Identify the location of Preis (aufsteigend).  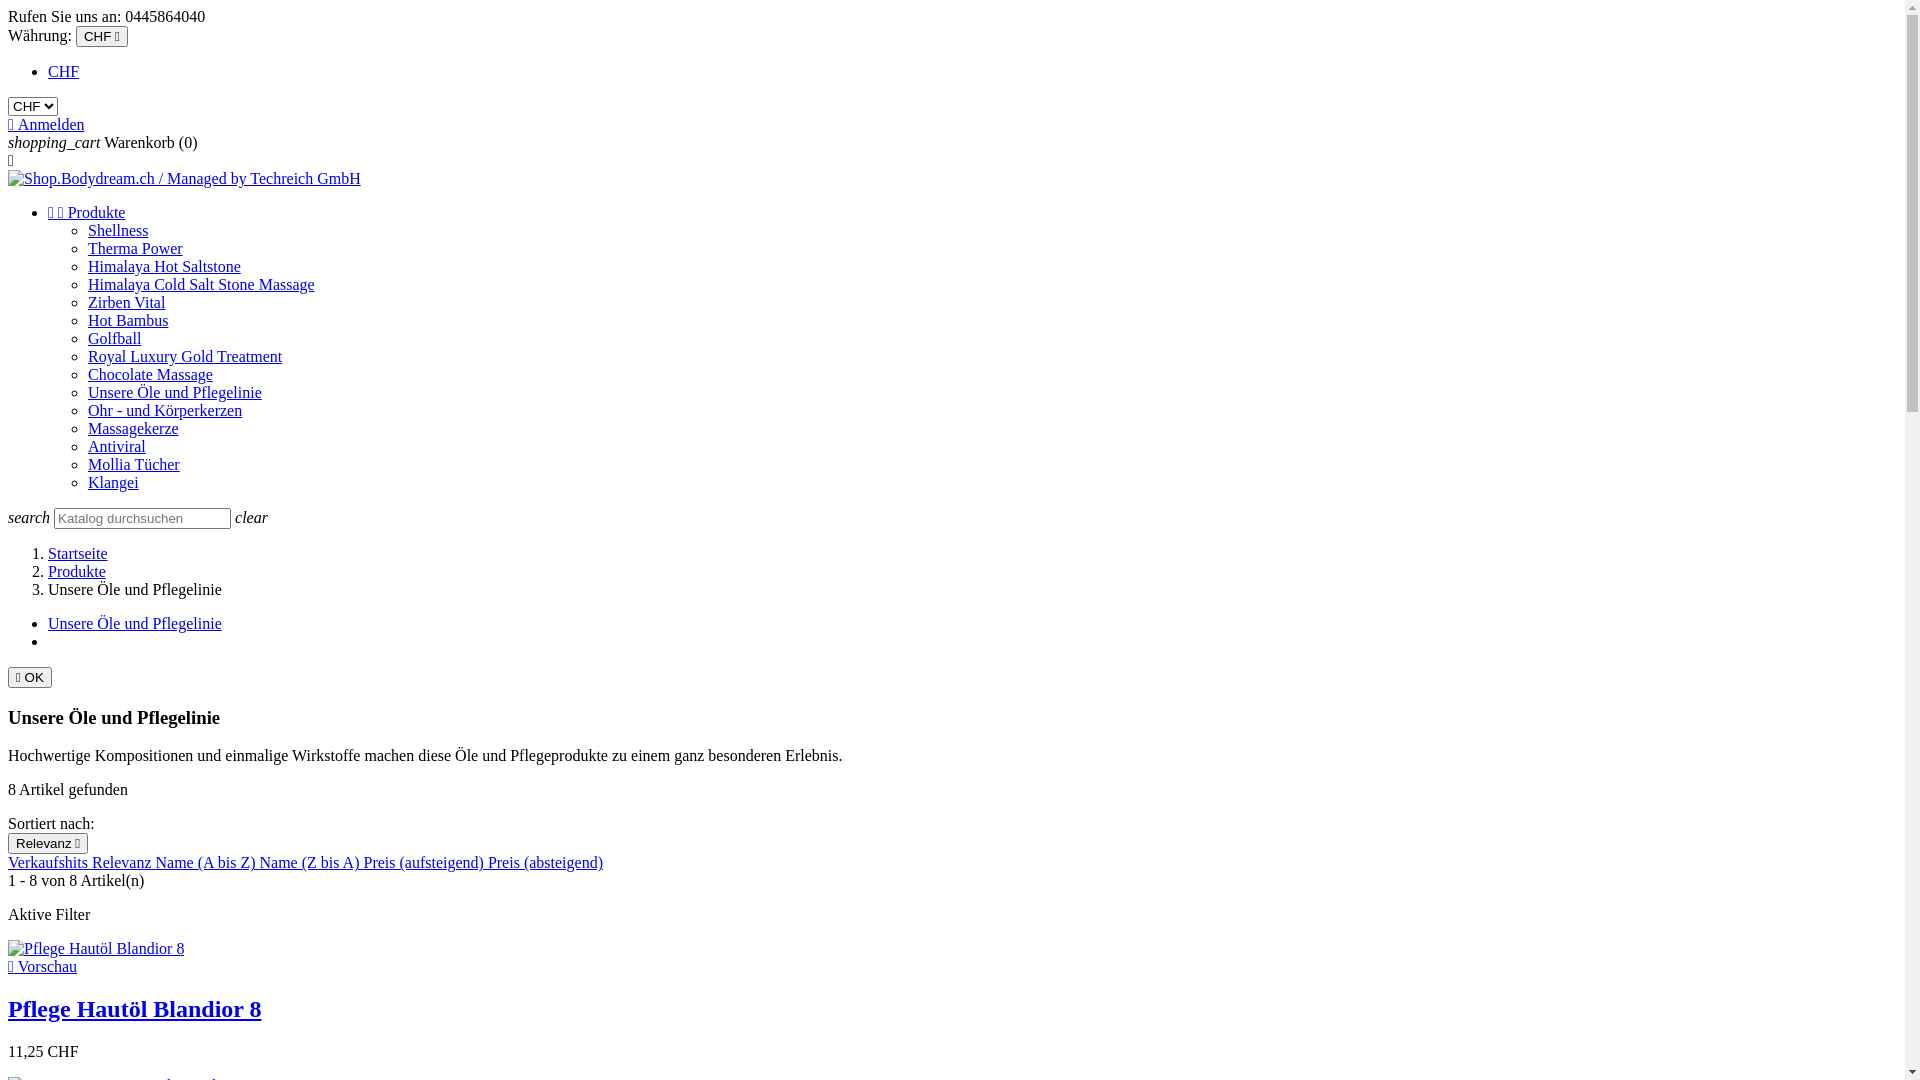
(425, 862).